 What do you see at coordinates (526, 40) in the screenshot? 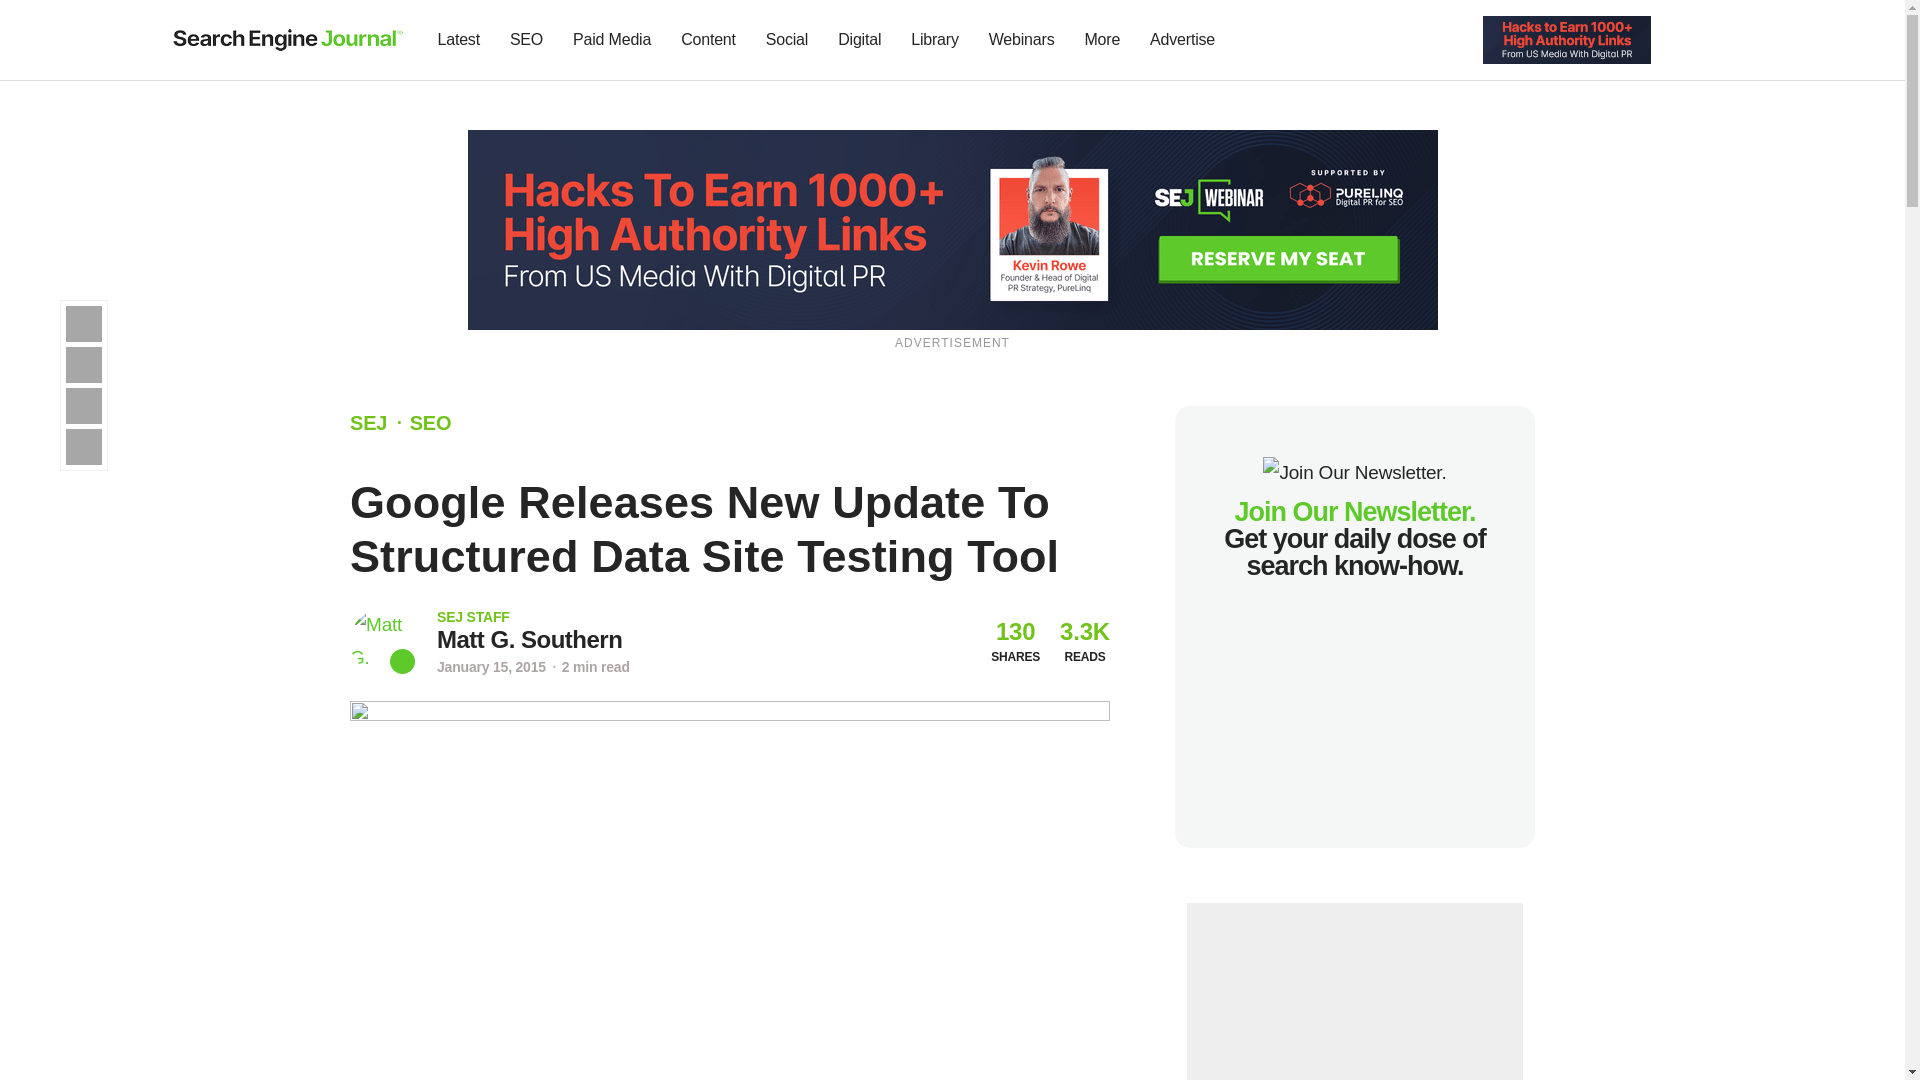
I see `SEO` at bounding box center [526, 40].